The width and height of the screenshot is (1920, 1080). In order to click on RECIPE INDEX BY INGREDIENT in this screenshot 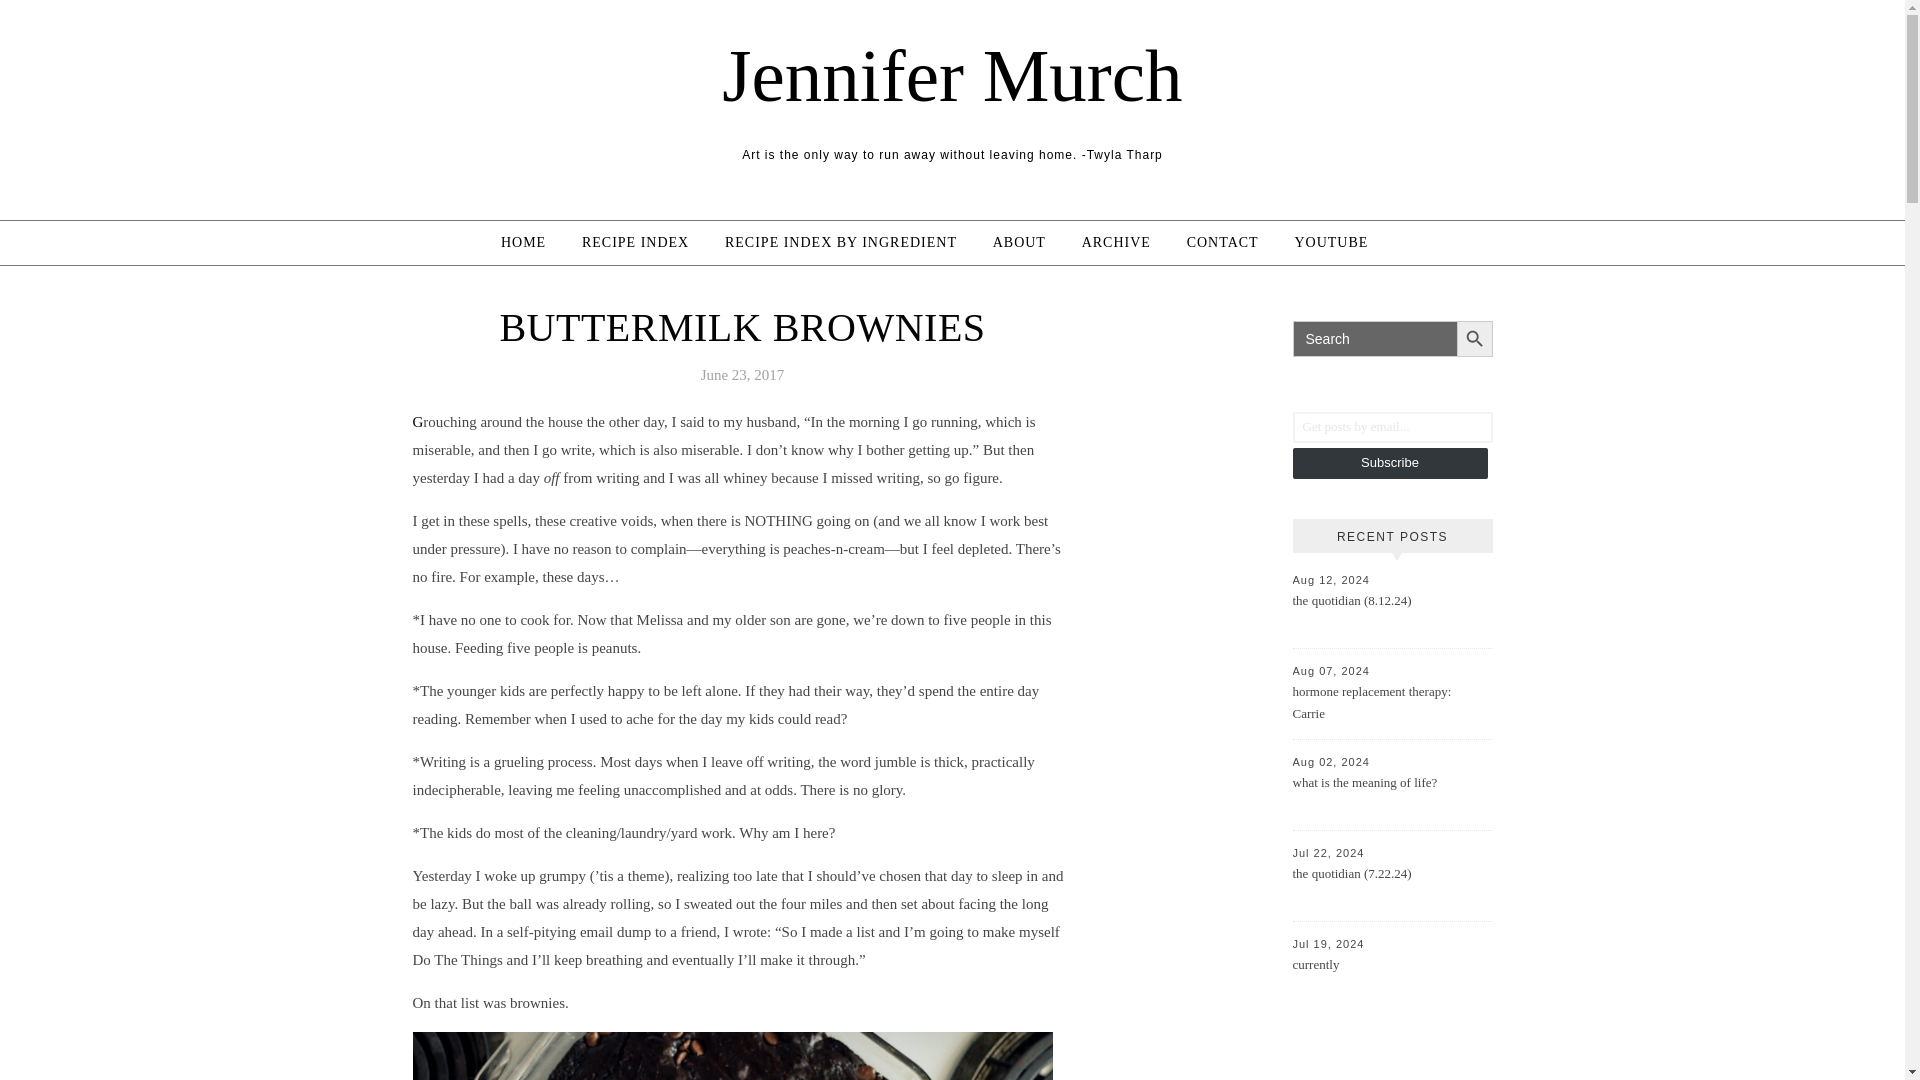, I will do `click(840, 242)`.